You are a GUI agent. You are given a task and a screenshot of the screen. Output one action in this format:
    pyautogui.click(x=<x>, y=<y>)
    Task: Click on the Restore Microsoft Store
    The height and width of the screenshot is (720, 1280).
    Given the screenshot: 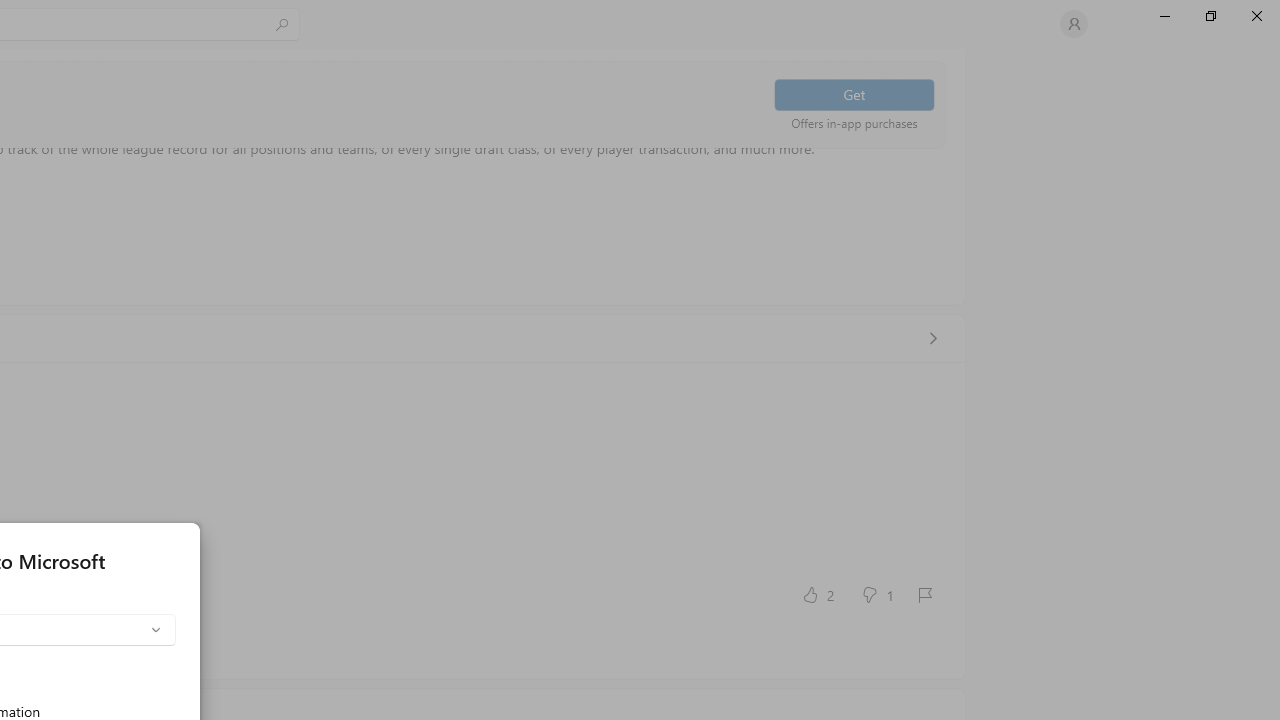 What is the action you would take?
    pyautogui.click(x=1210, y=16)
    